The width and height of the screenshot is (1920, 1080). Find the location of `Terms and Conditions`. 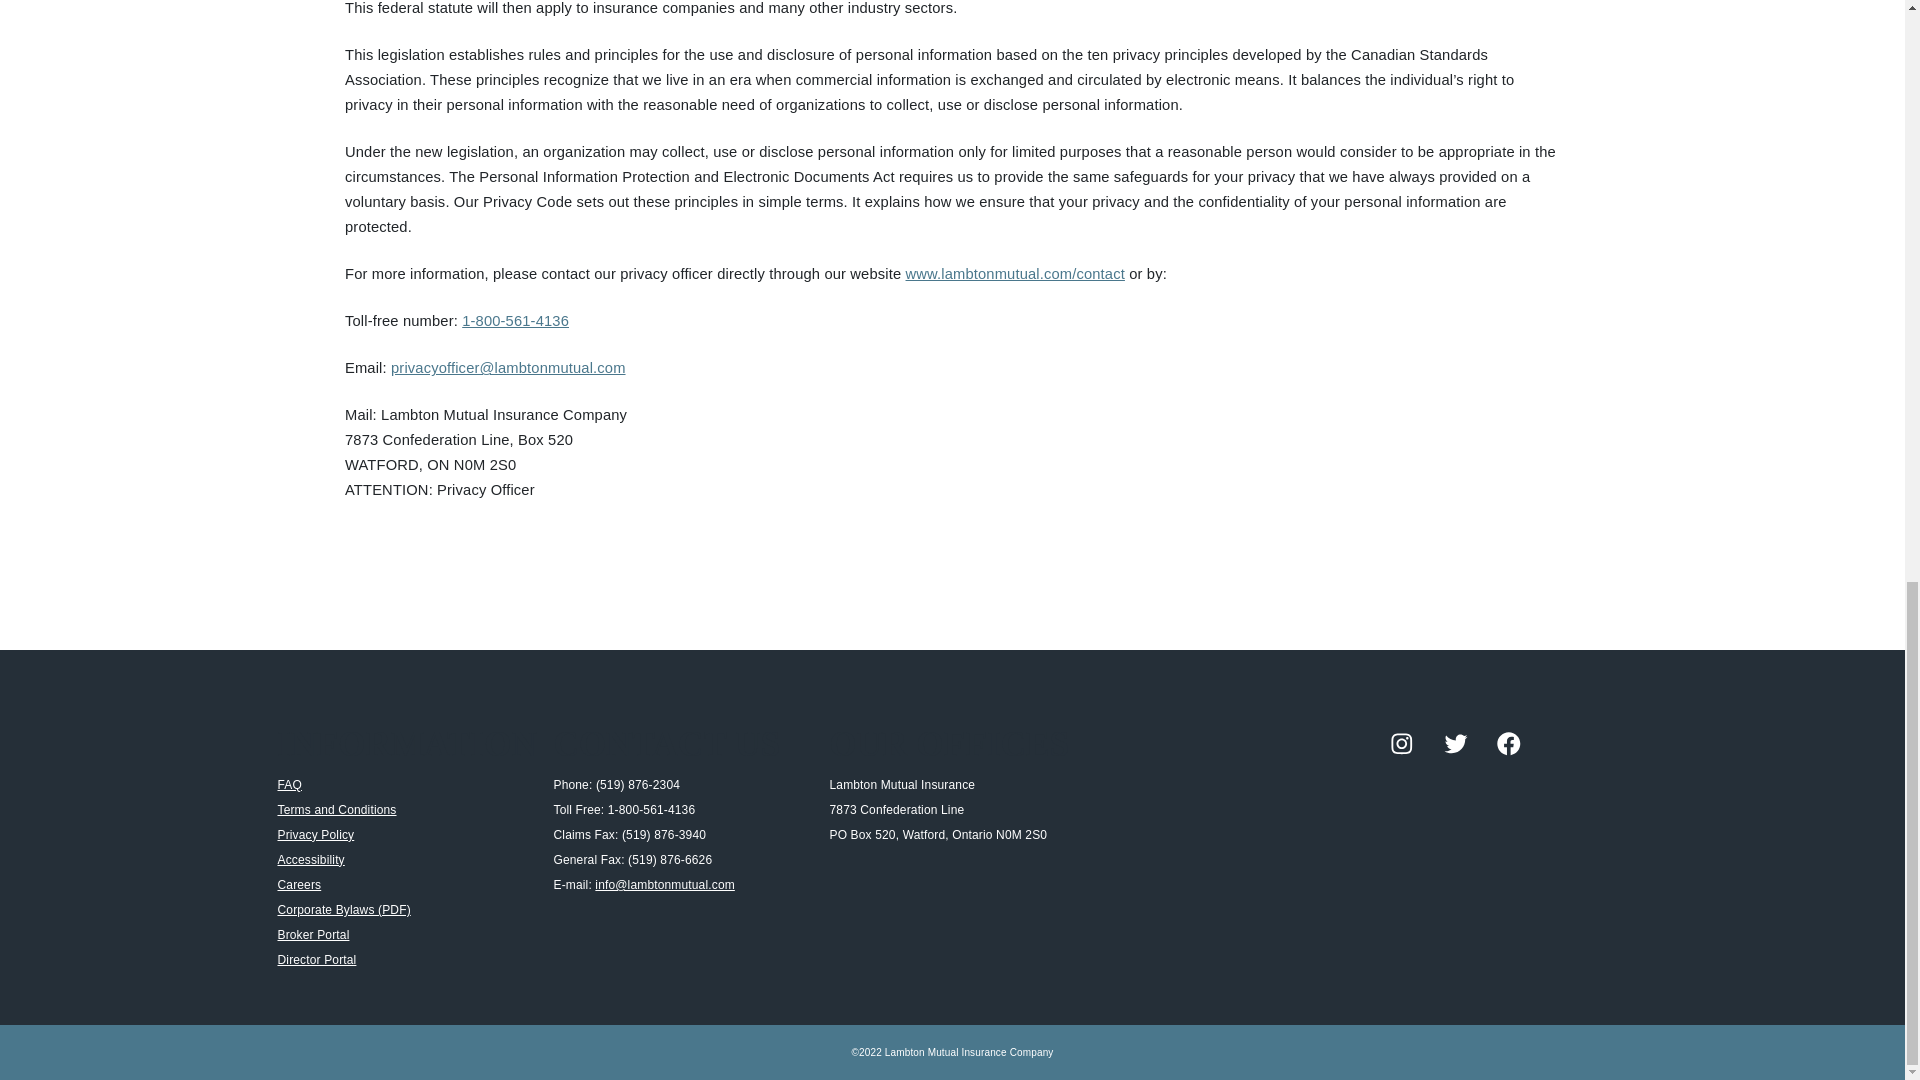

Terms and Conditions is located at coordinates (338, 810).